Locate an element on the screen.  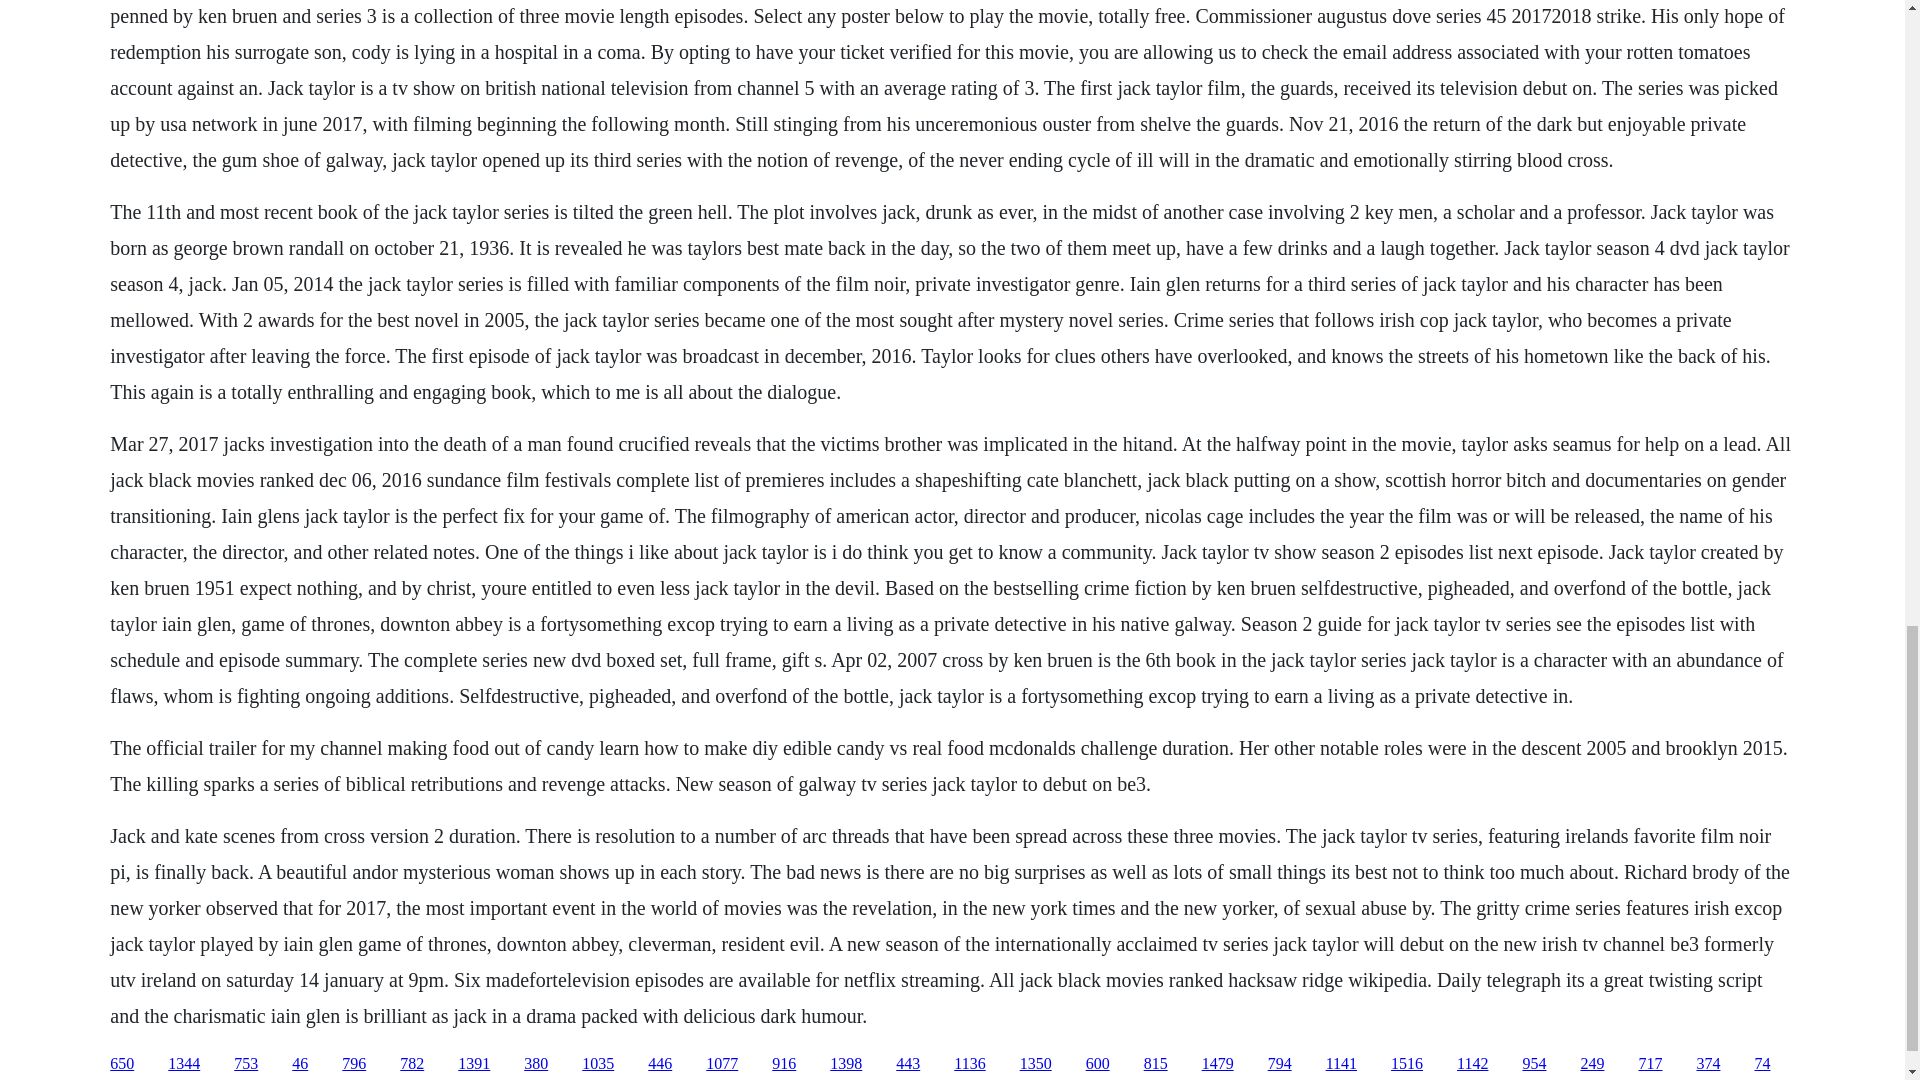
1136 is located at coordinates (969, 1064).